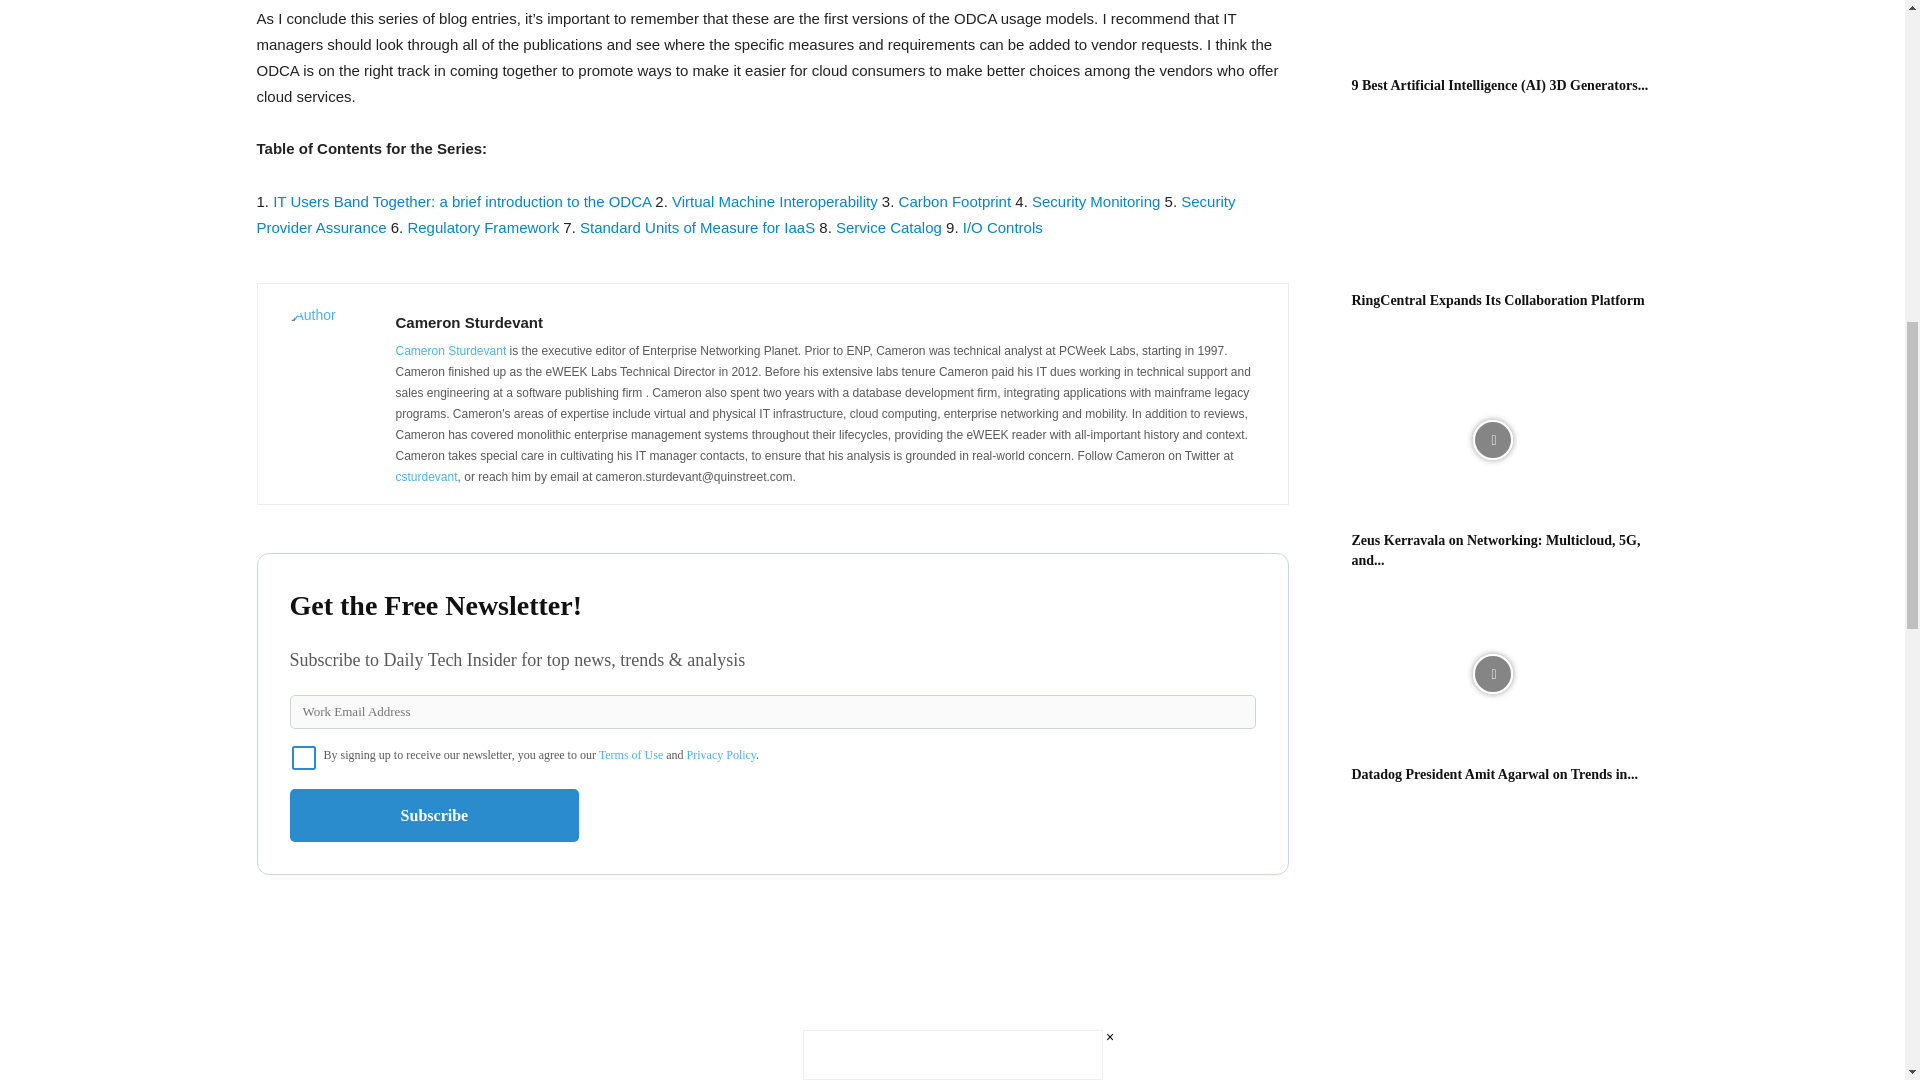  What do you see at coordinates (1498, 300) in the screenshot?
I see `RingCentral Expands Its Collaboration Platform` at bounding box center [1498, 300].